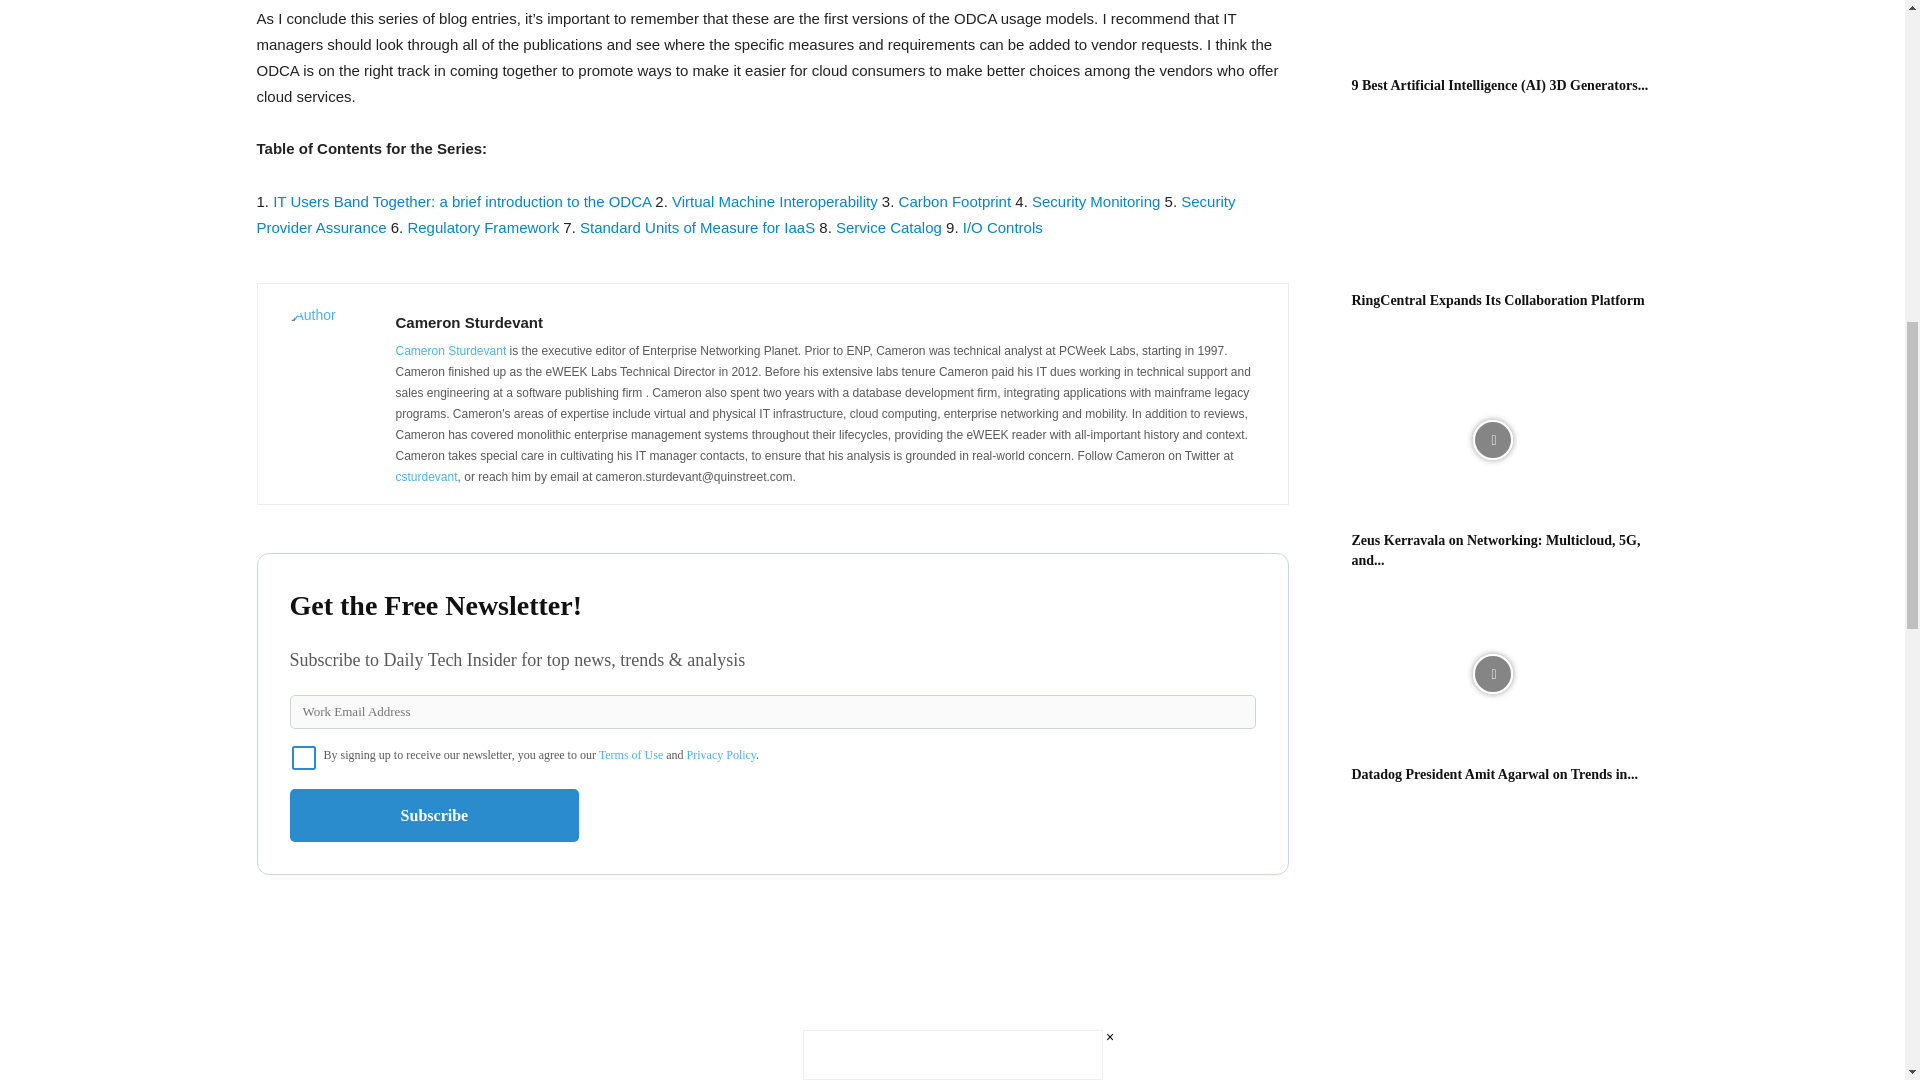  What do you see at coordinates (1498, 300) in the screenshot?
I see `RingCentral Expands Its Collaboration Platform` at bounding box center [1498, 300].